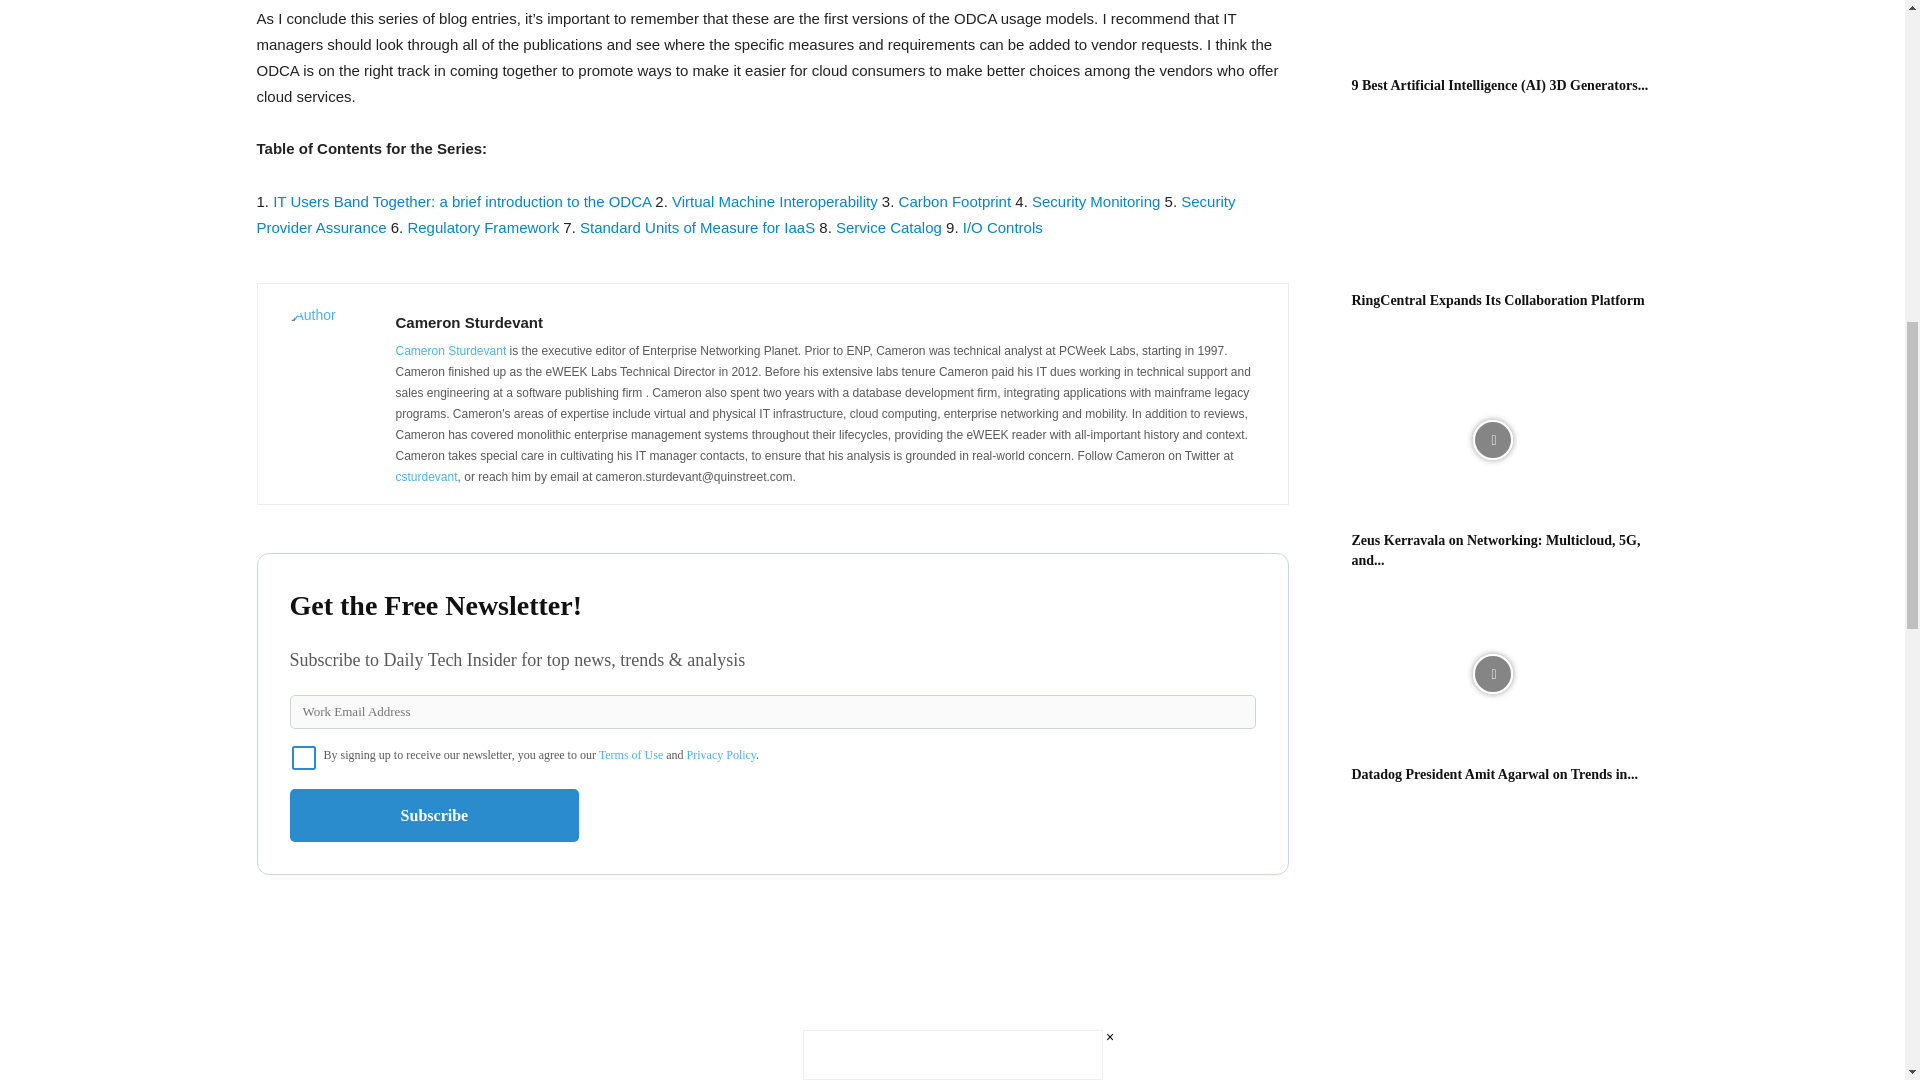  What do you see at coordinates (1498, 300) in the screenshot?
I see `RingCentral Expands Its Collaboration Platform` at bounding box center [1498, 300].